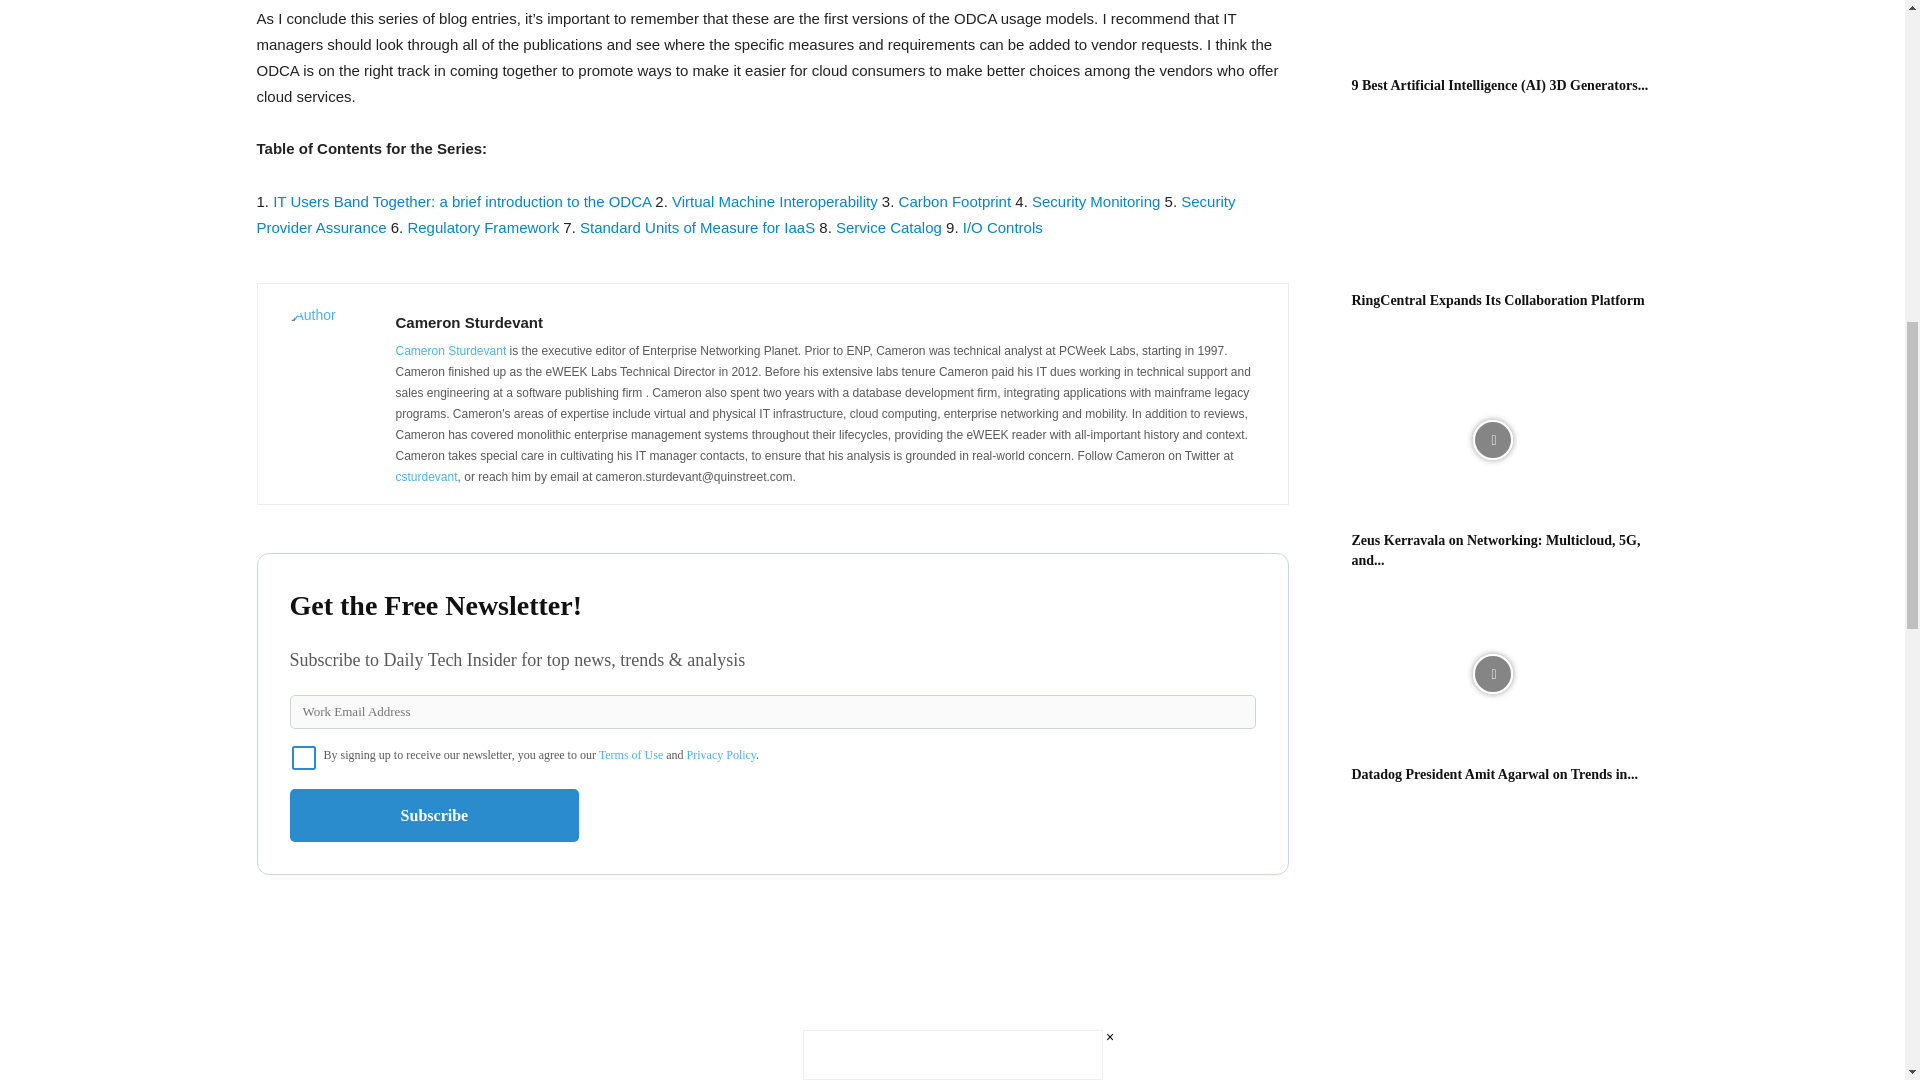  What do you see at coordinates (1498, 300) in the screenshot?
I see `RingCentral Expands Its Collaboration Platform` at bounding box center [1498, 300].